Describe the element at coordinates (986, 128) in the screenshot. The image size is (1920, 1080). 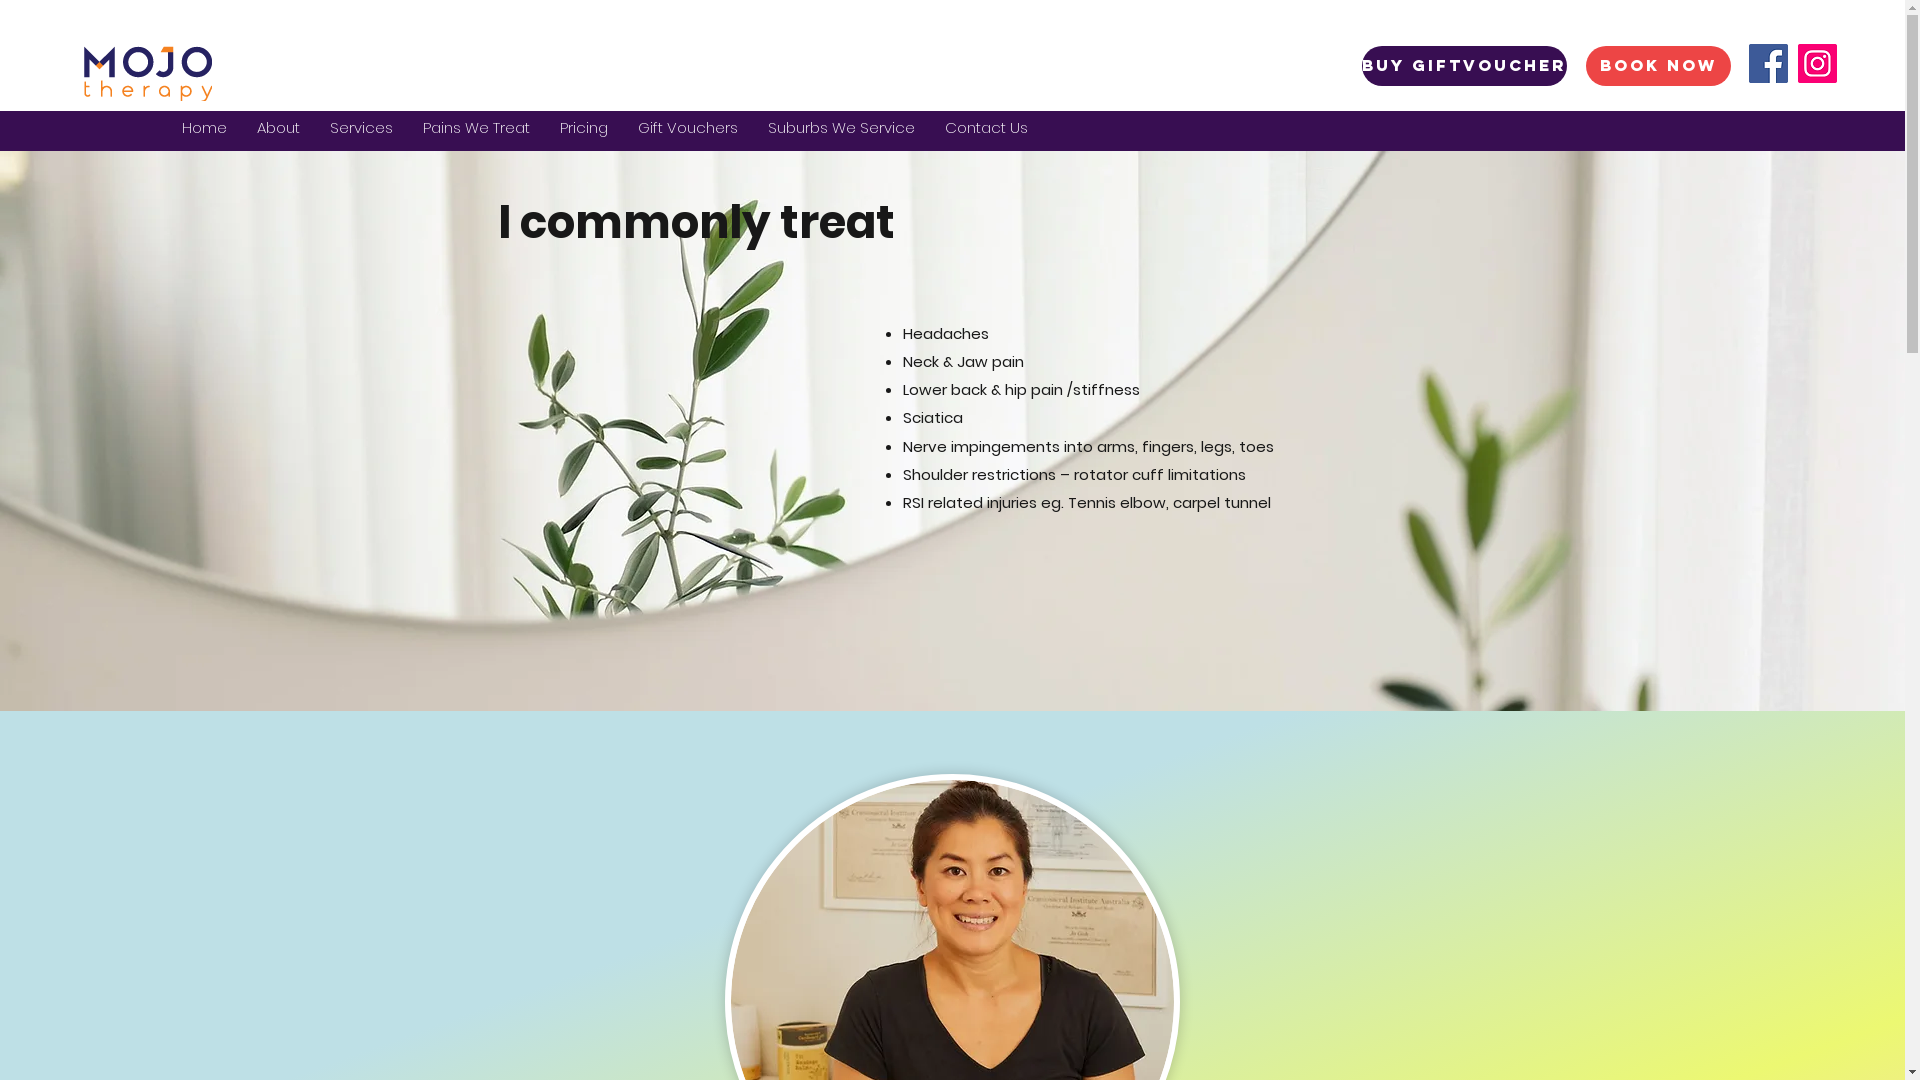
I see `Contact Us` at that location.